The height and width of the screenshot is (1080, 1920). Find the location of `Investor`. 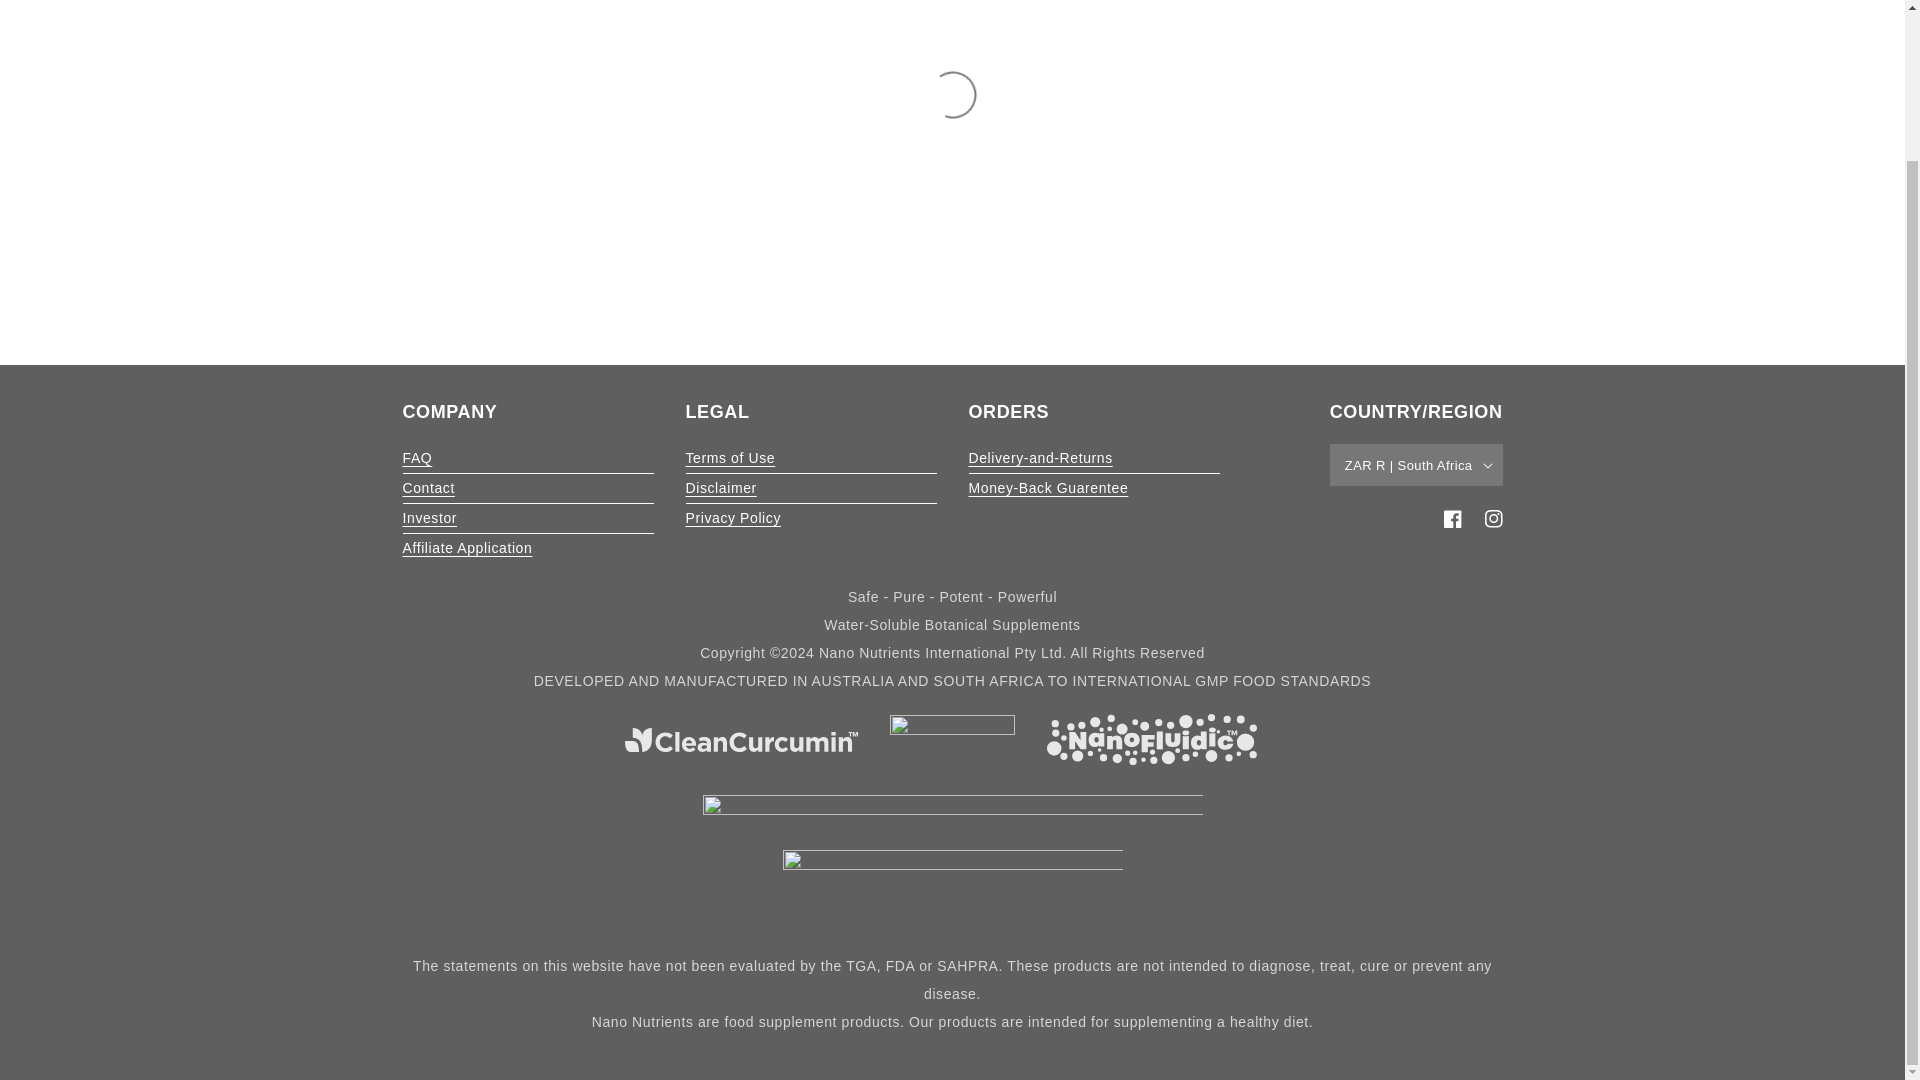

Investor is located at coordinates (428, 518).